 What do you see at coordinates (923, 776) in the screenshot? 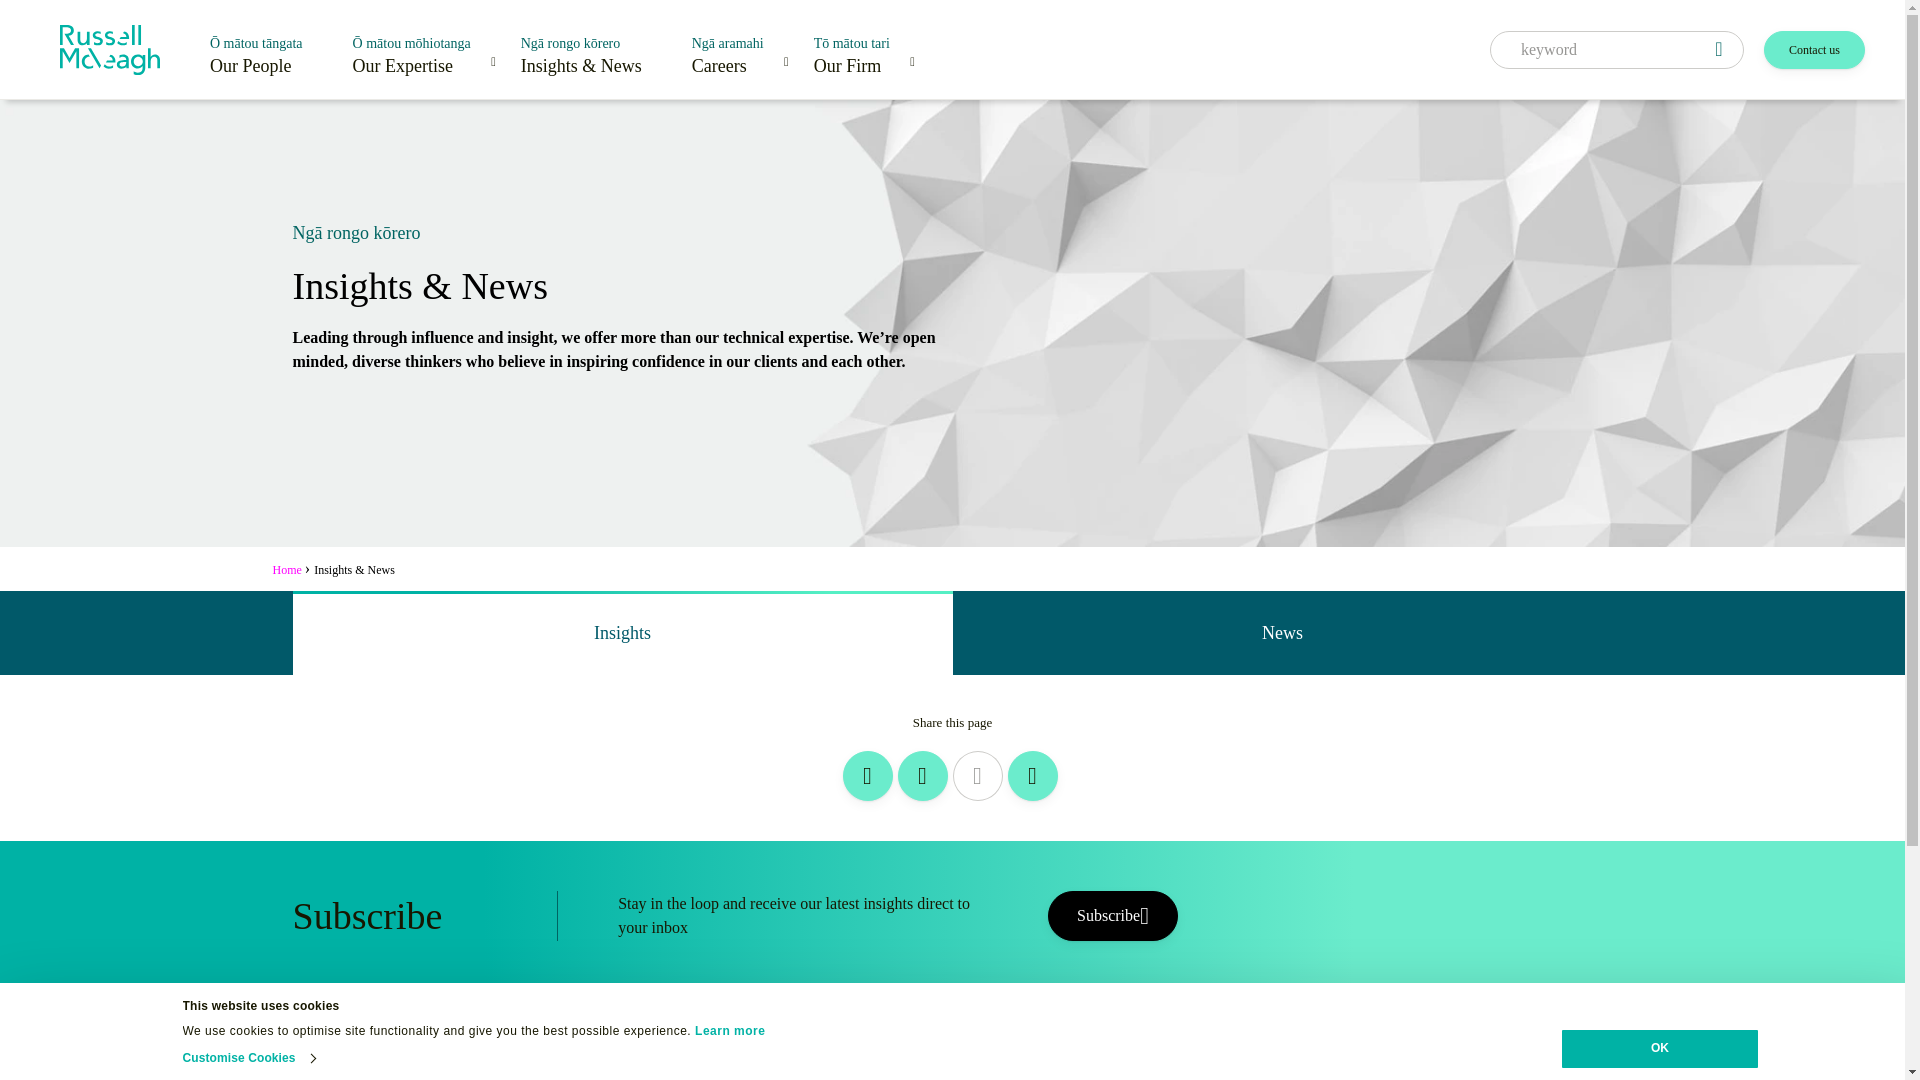
I see `Share on Instagram` at bounding box center [923, 776].